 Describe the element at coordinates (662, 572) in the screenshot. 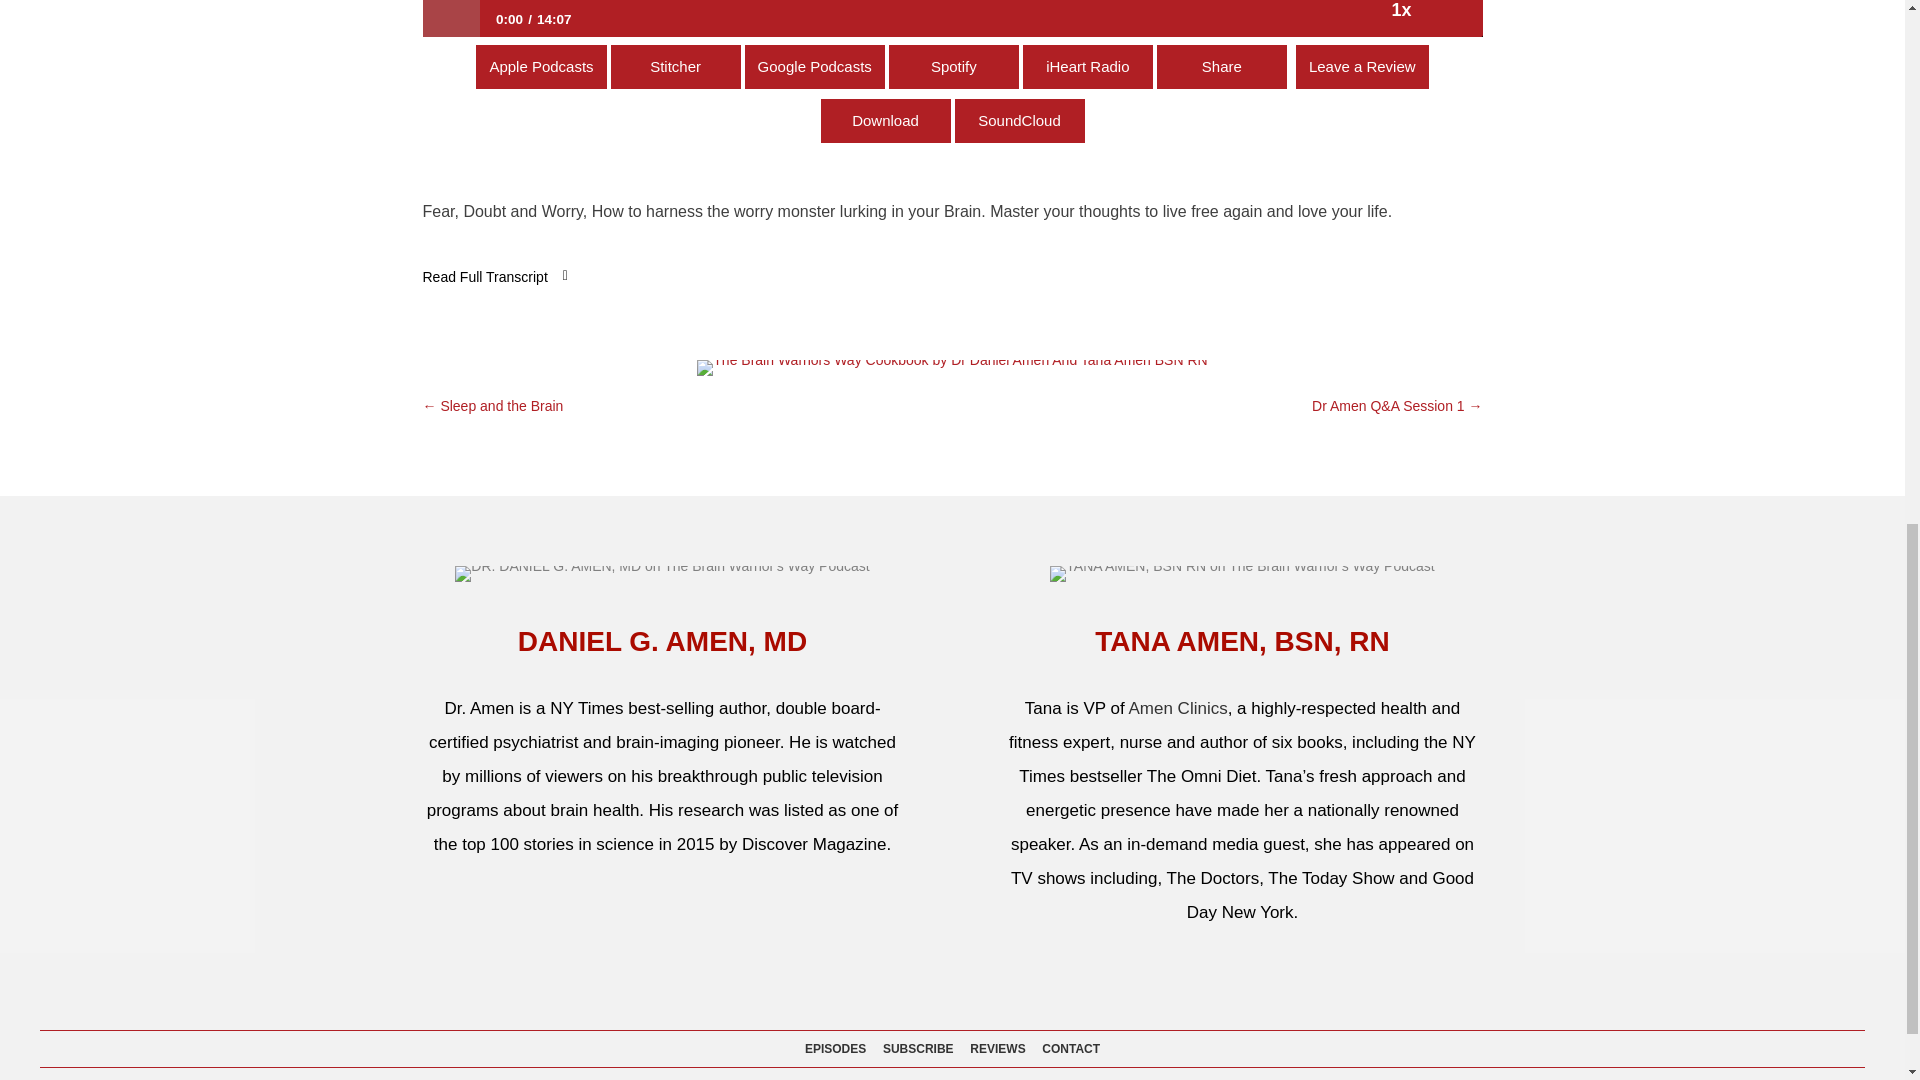

I see `Dr-Daniel-Amen-on-the-Brain-Warriors-Way-Podcast` at that location.